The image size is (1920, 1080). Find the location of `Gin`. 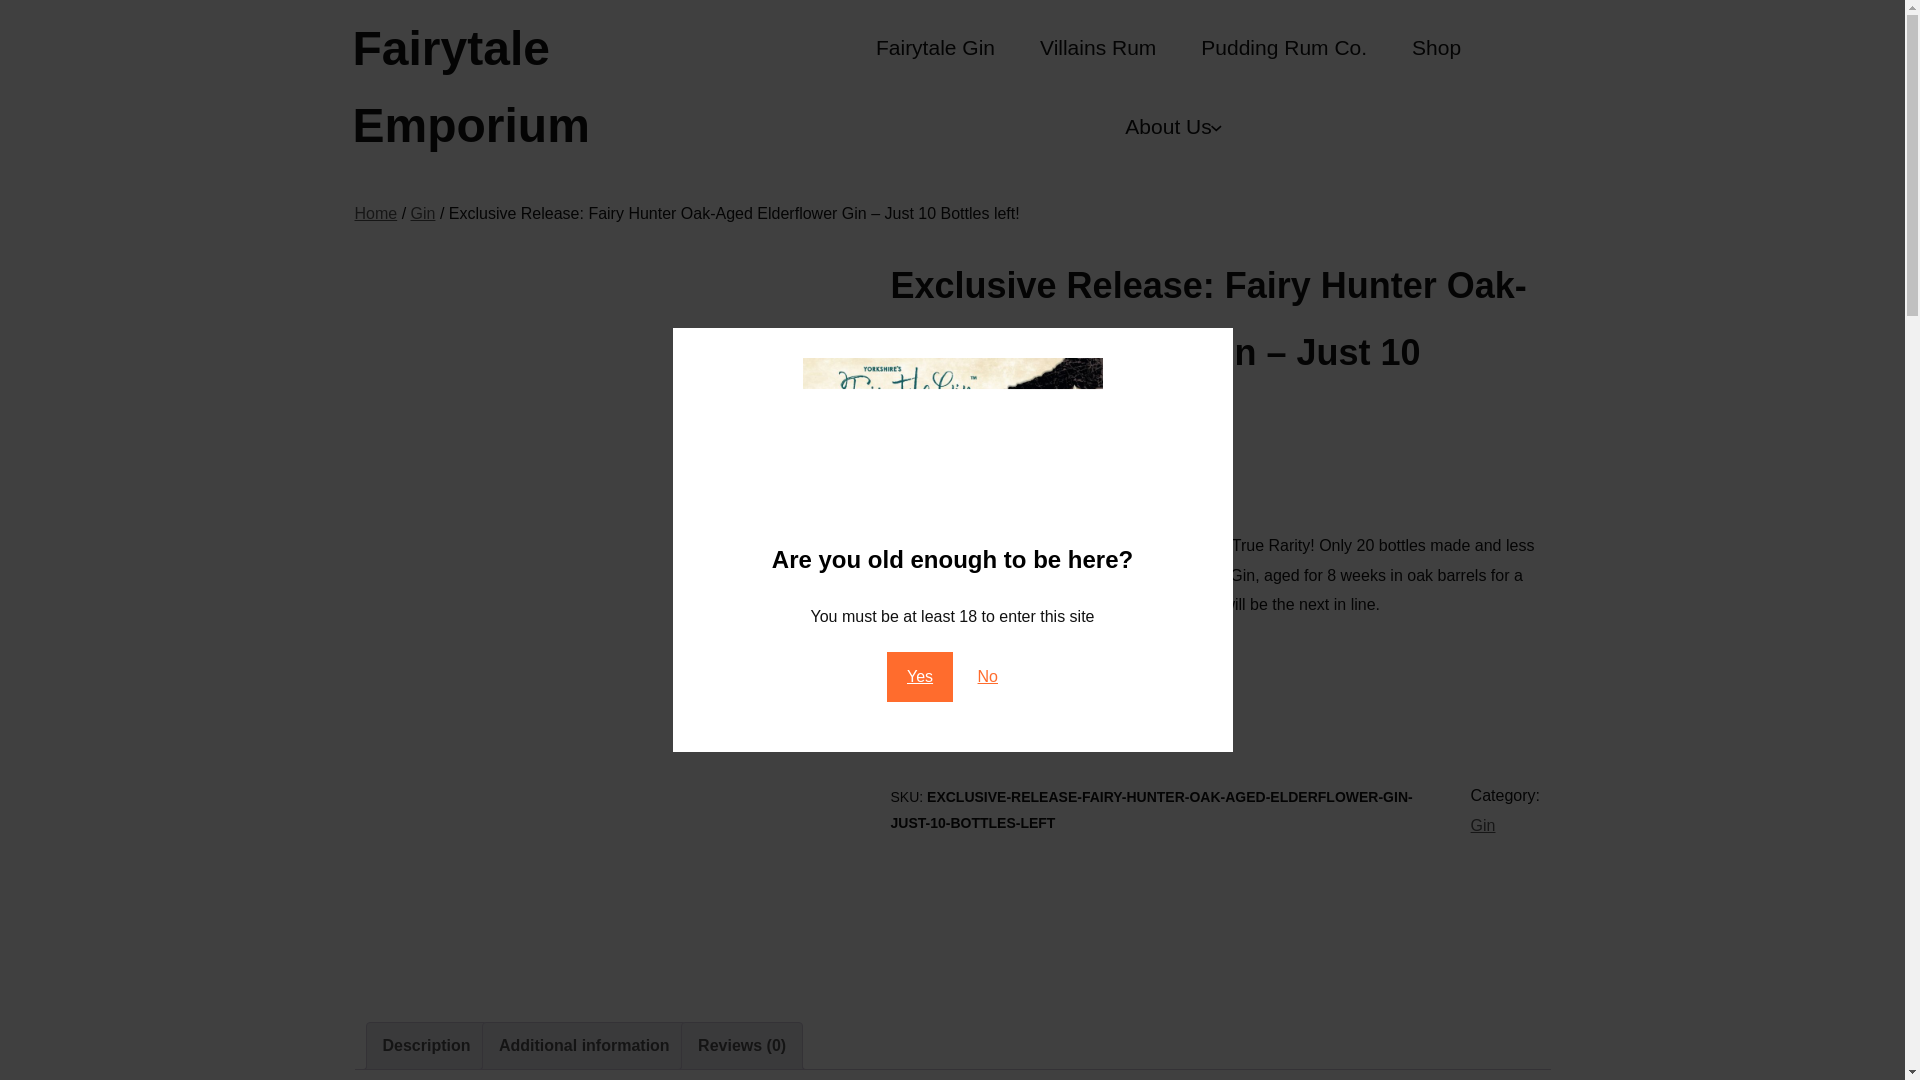

Gin is located at coordinates (1482, 824).